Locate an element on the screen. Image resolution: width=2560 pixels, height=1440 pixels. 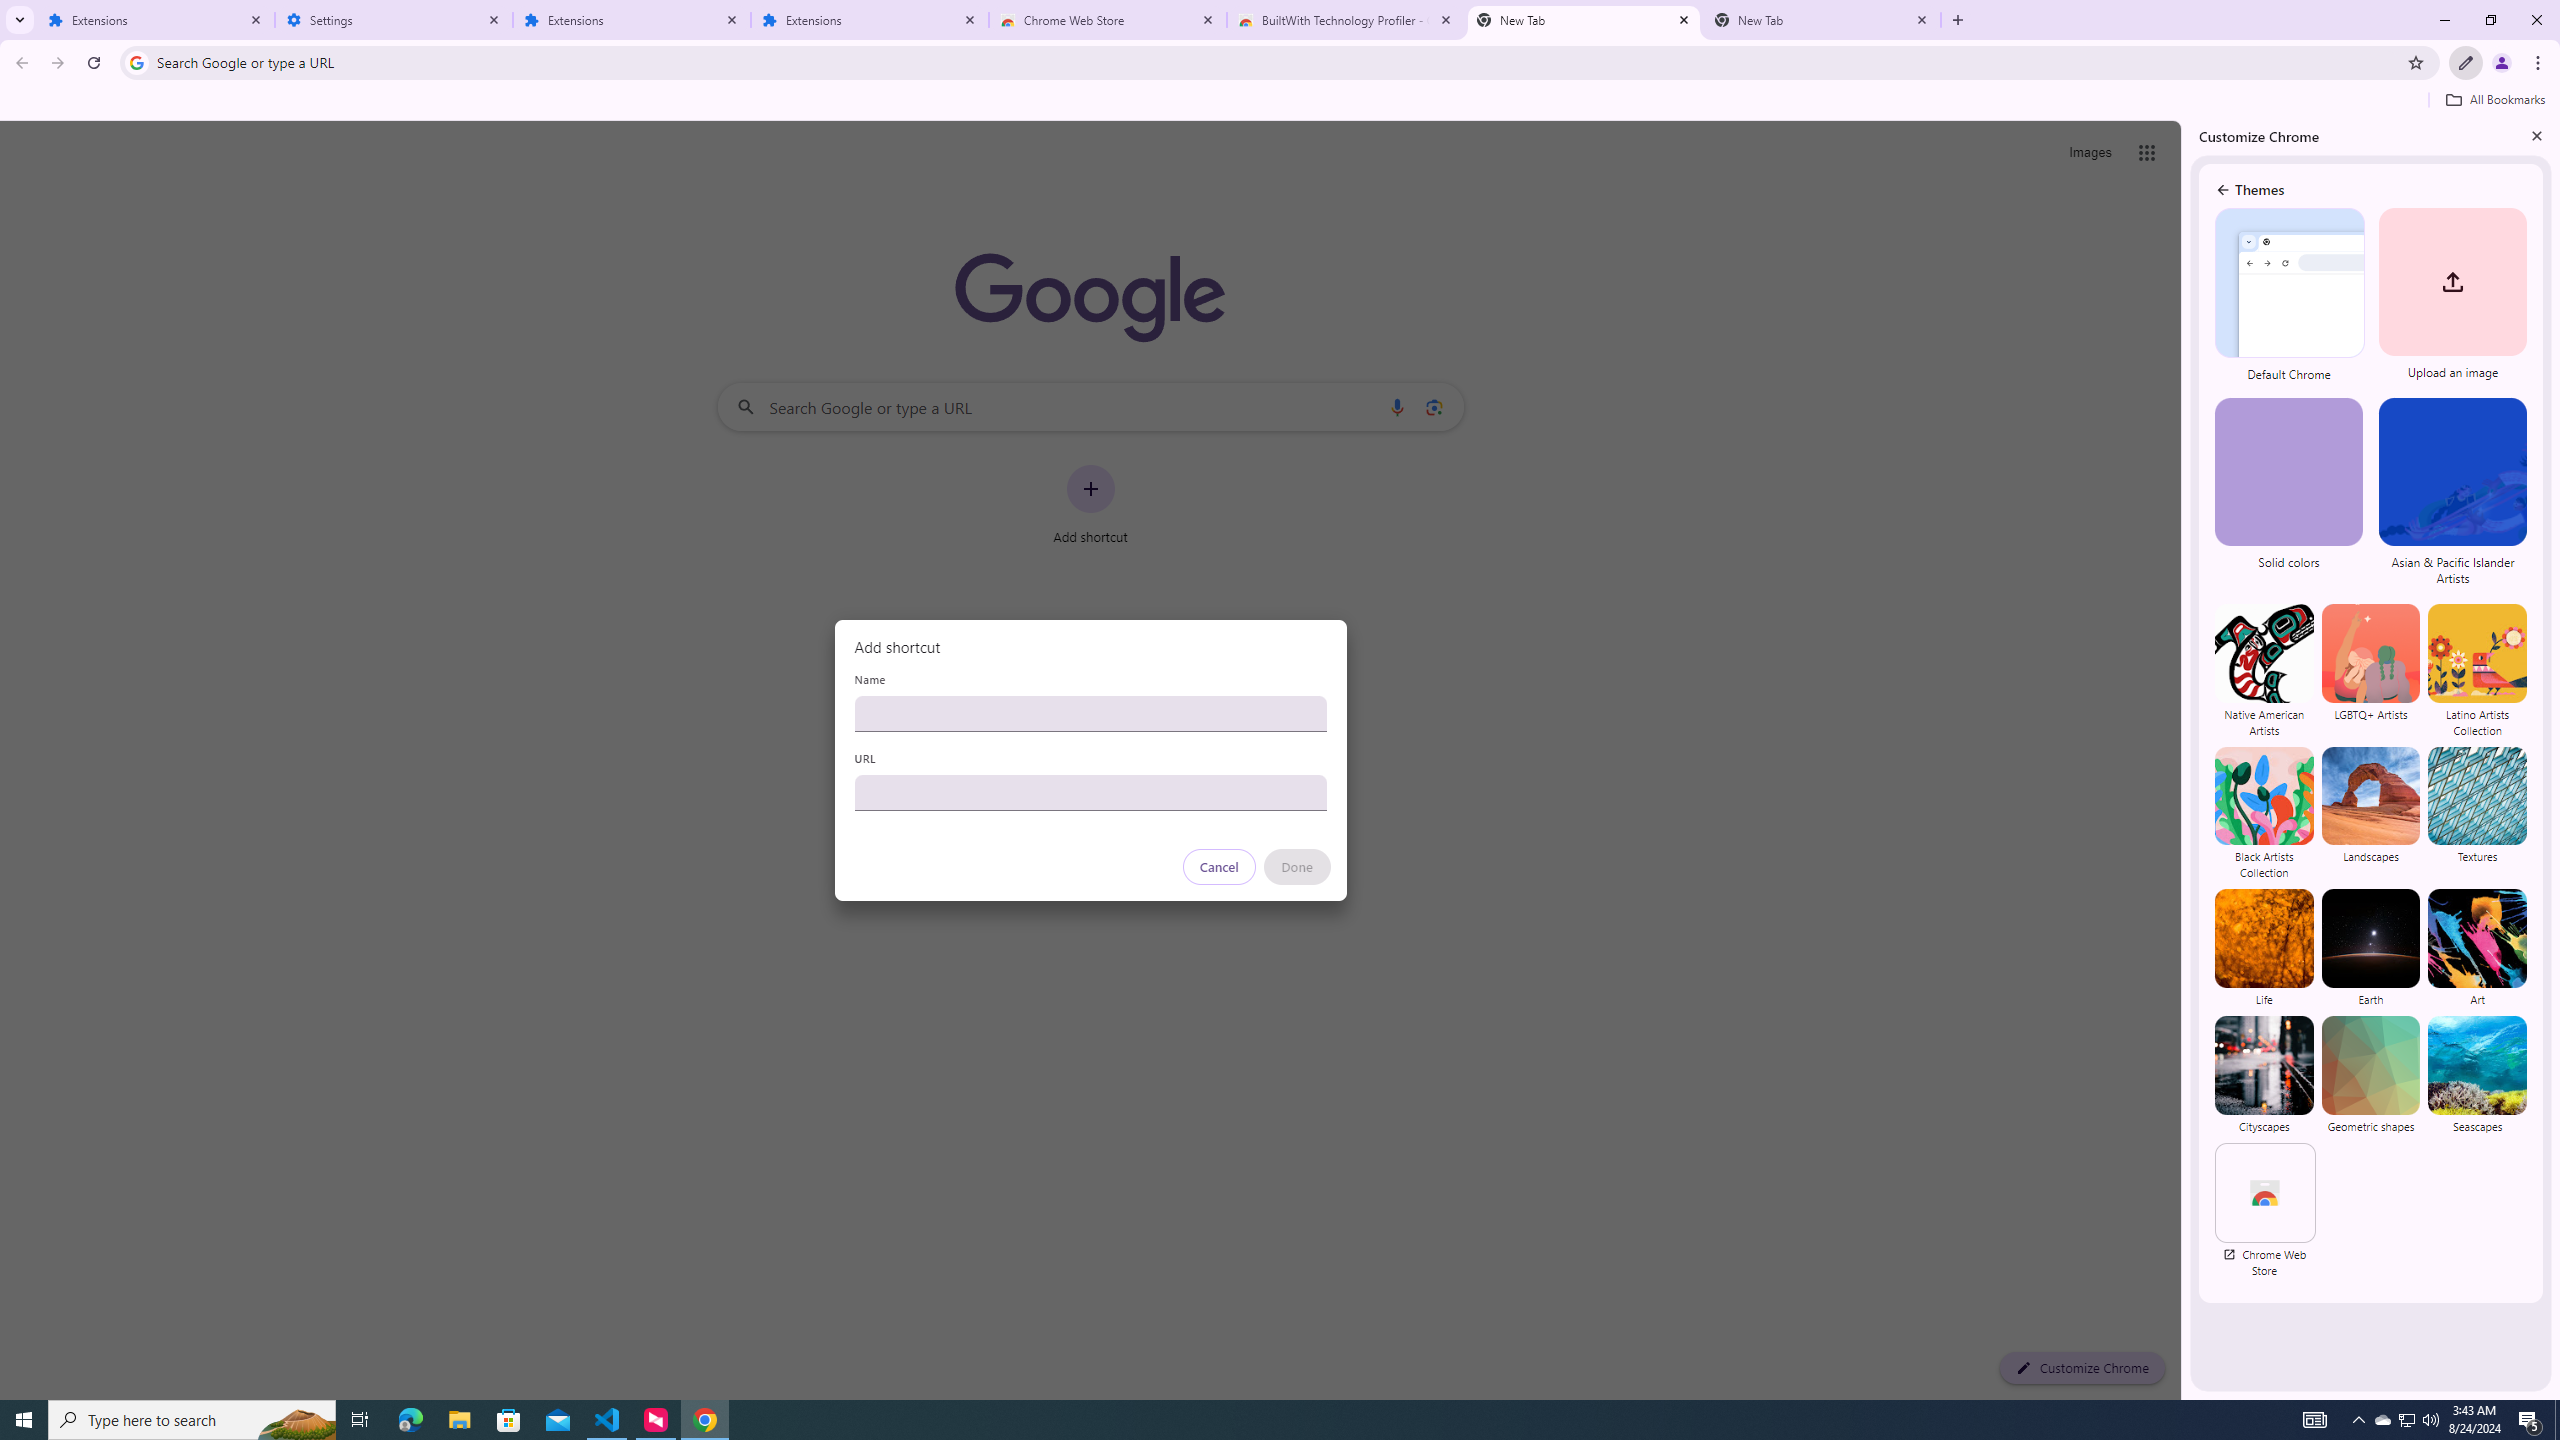
Textures is located at coordinates (2476, 813).